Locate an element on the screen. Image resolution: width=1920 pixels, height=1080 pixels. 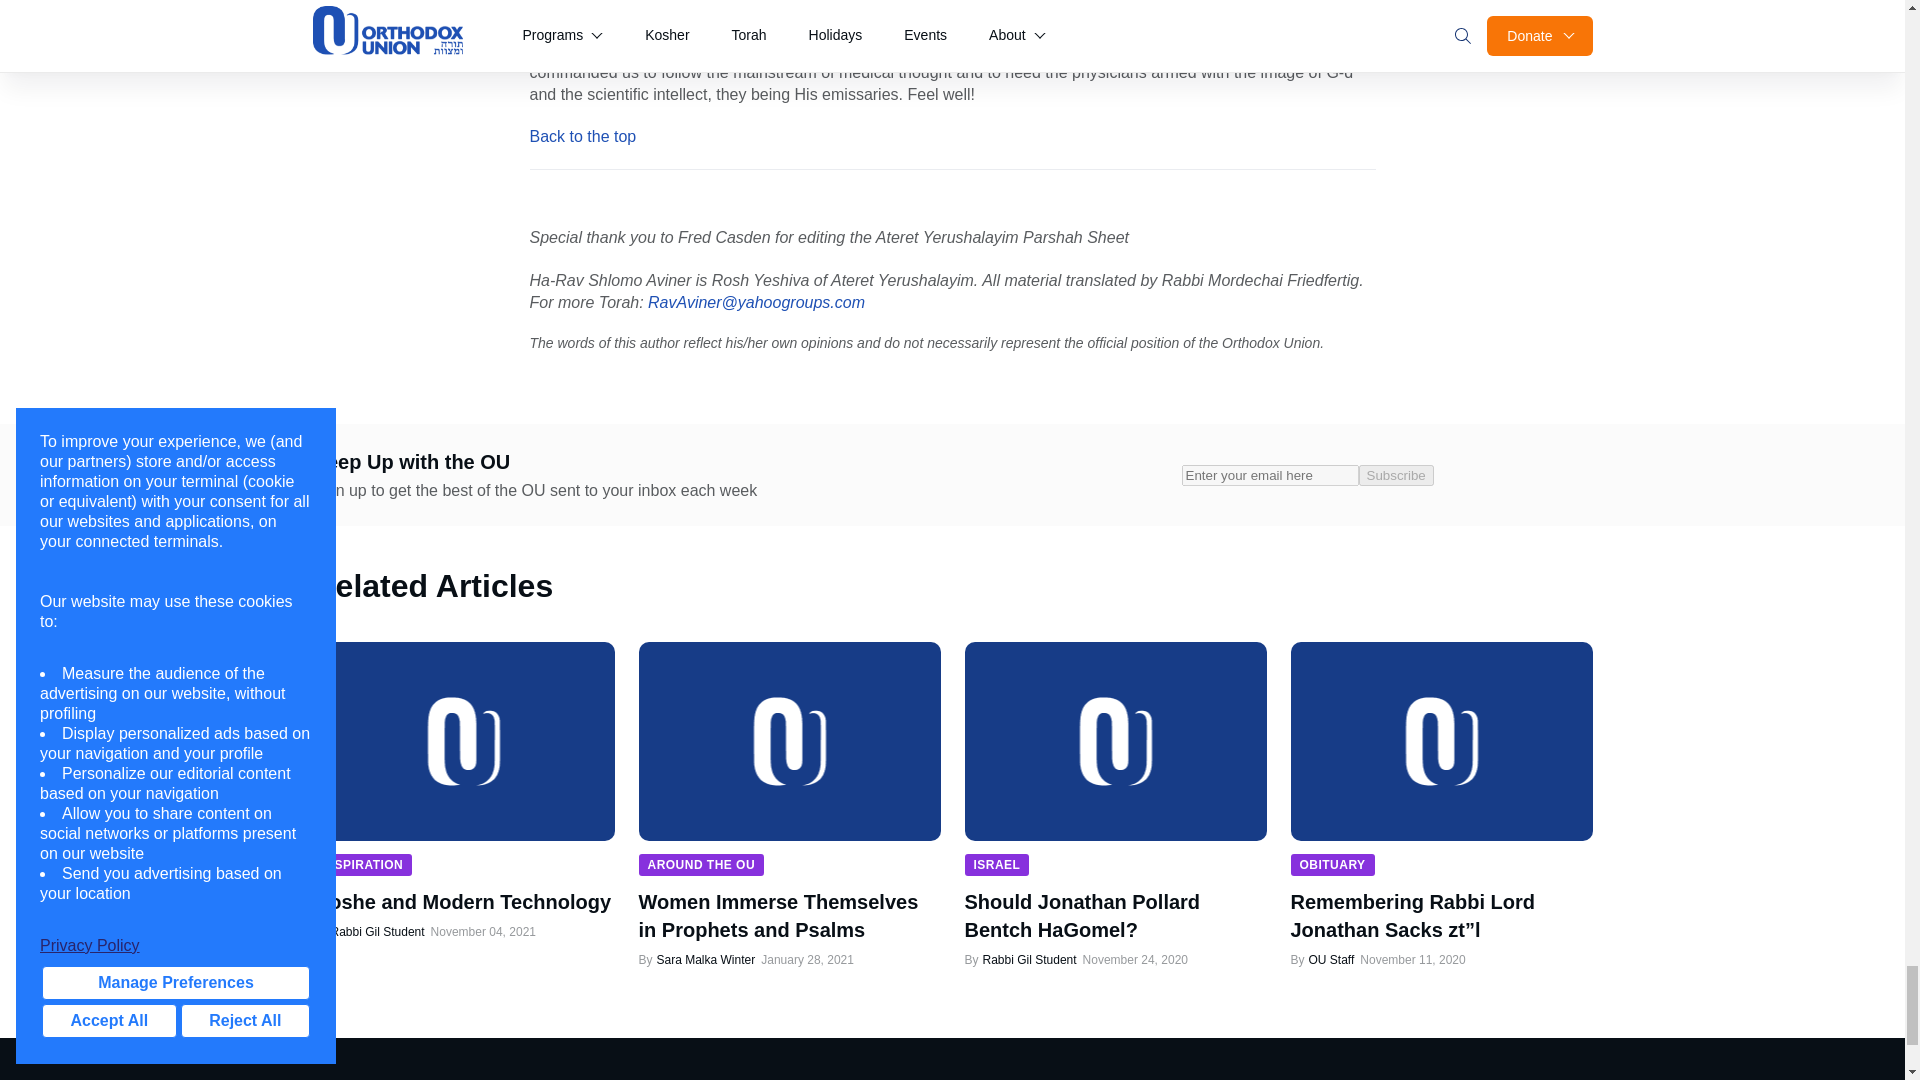
Posts by Sara Malka Winter is located at coordinates (705, 959).